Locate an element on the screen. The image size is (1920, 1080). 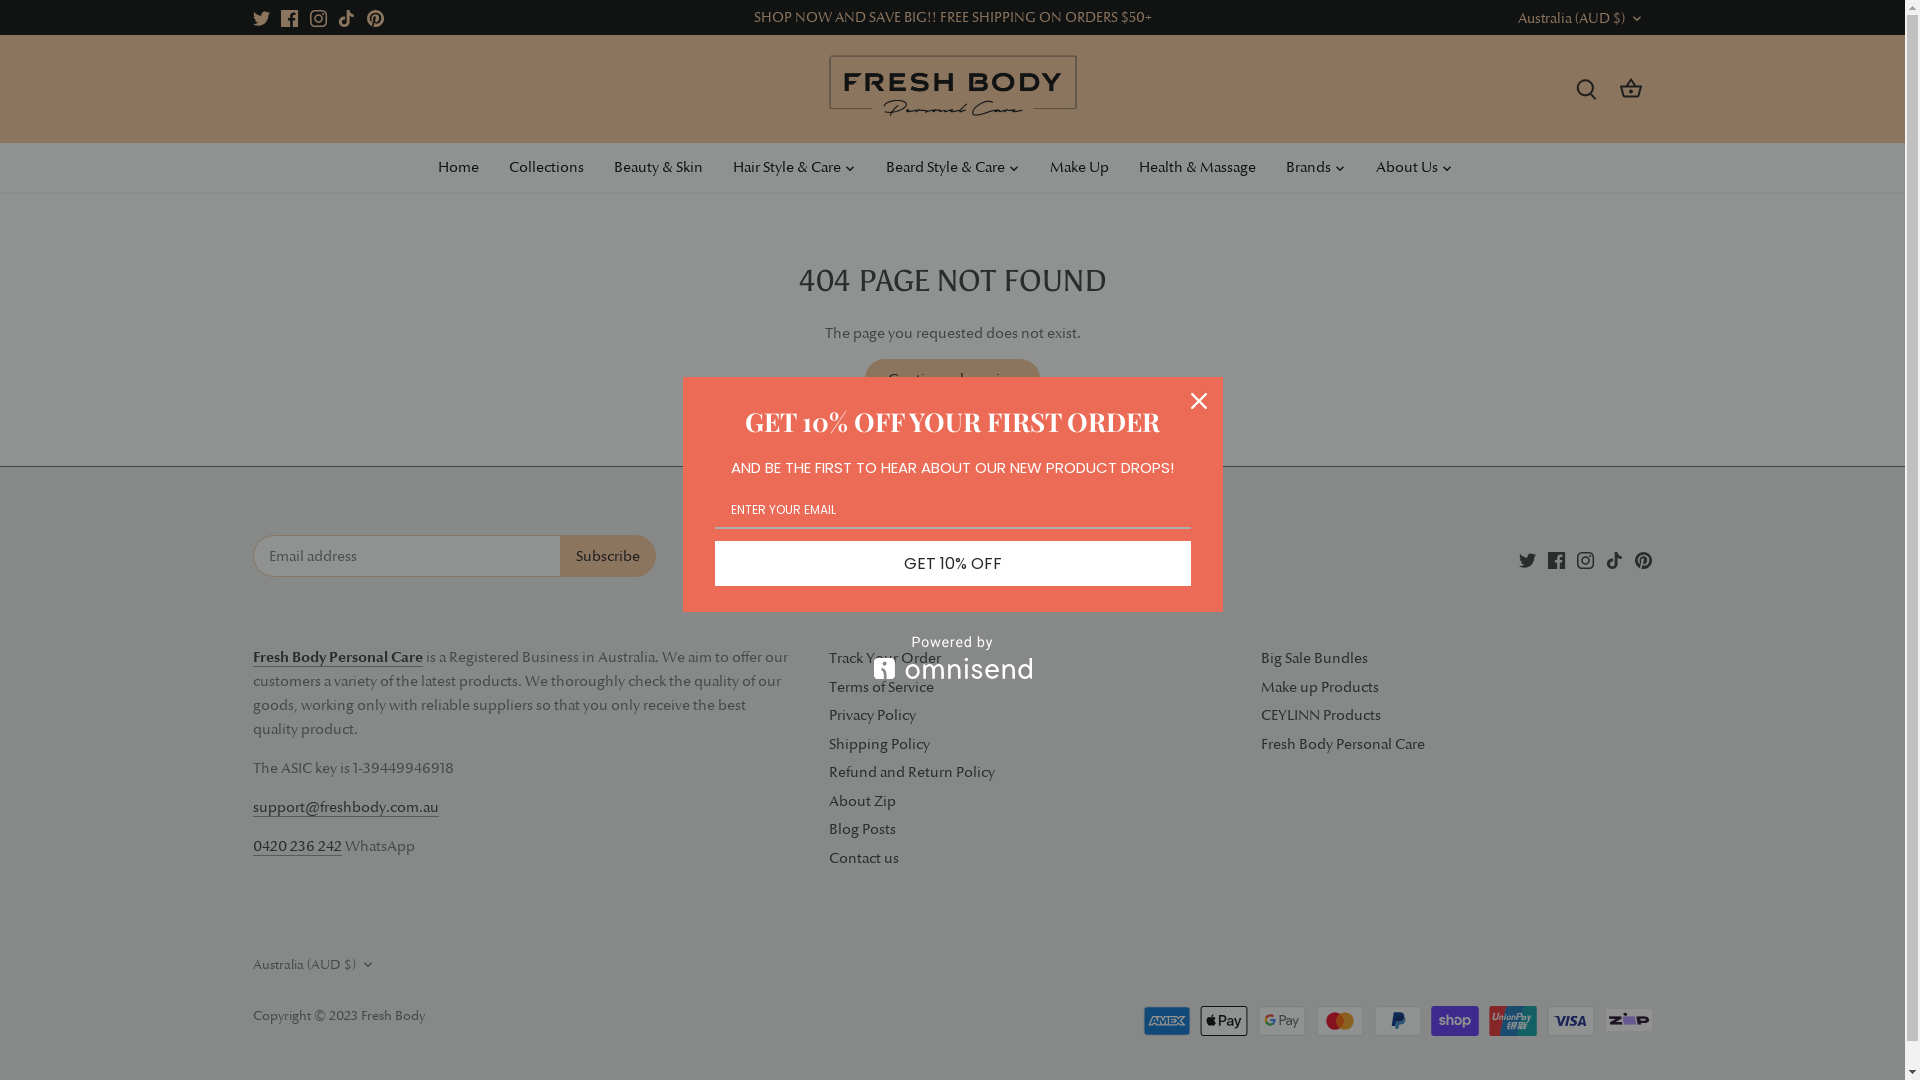
Refund and Return Policy is located at coordinates (911, 772).